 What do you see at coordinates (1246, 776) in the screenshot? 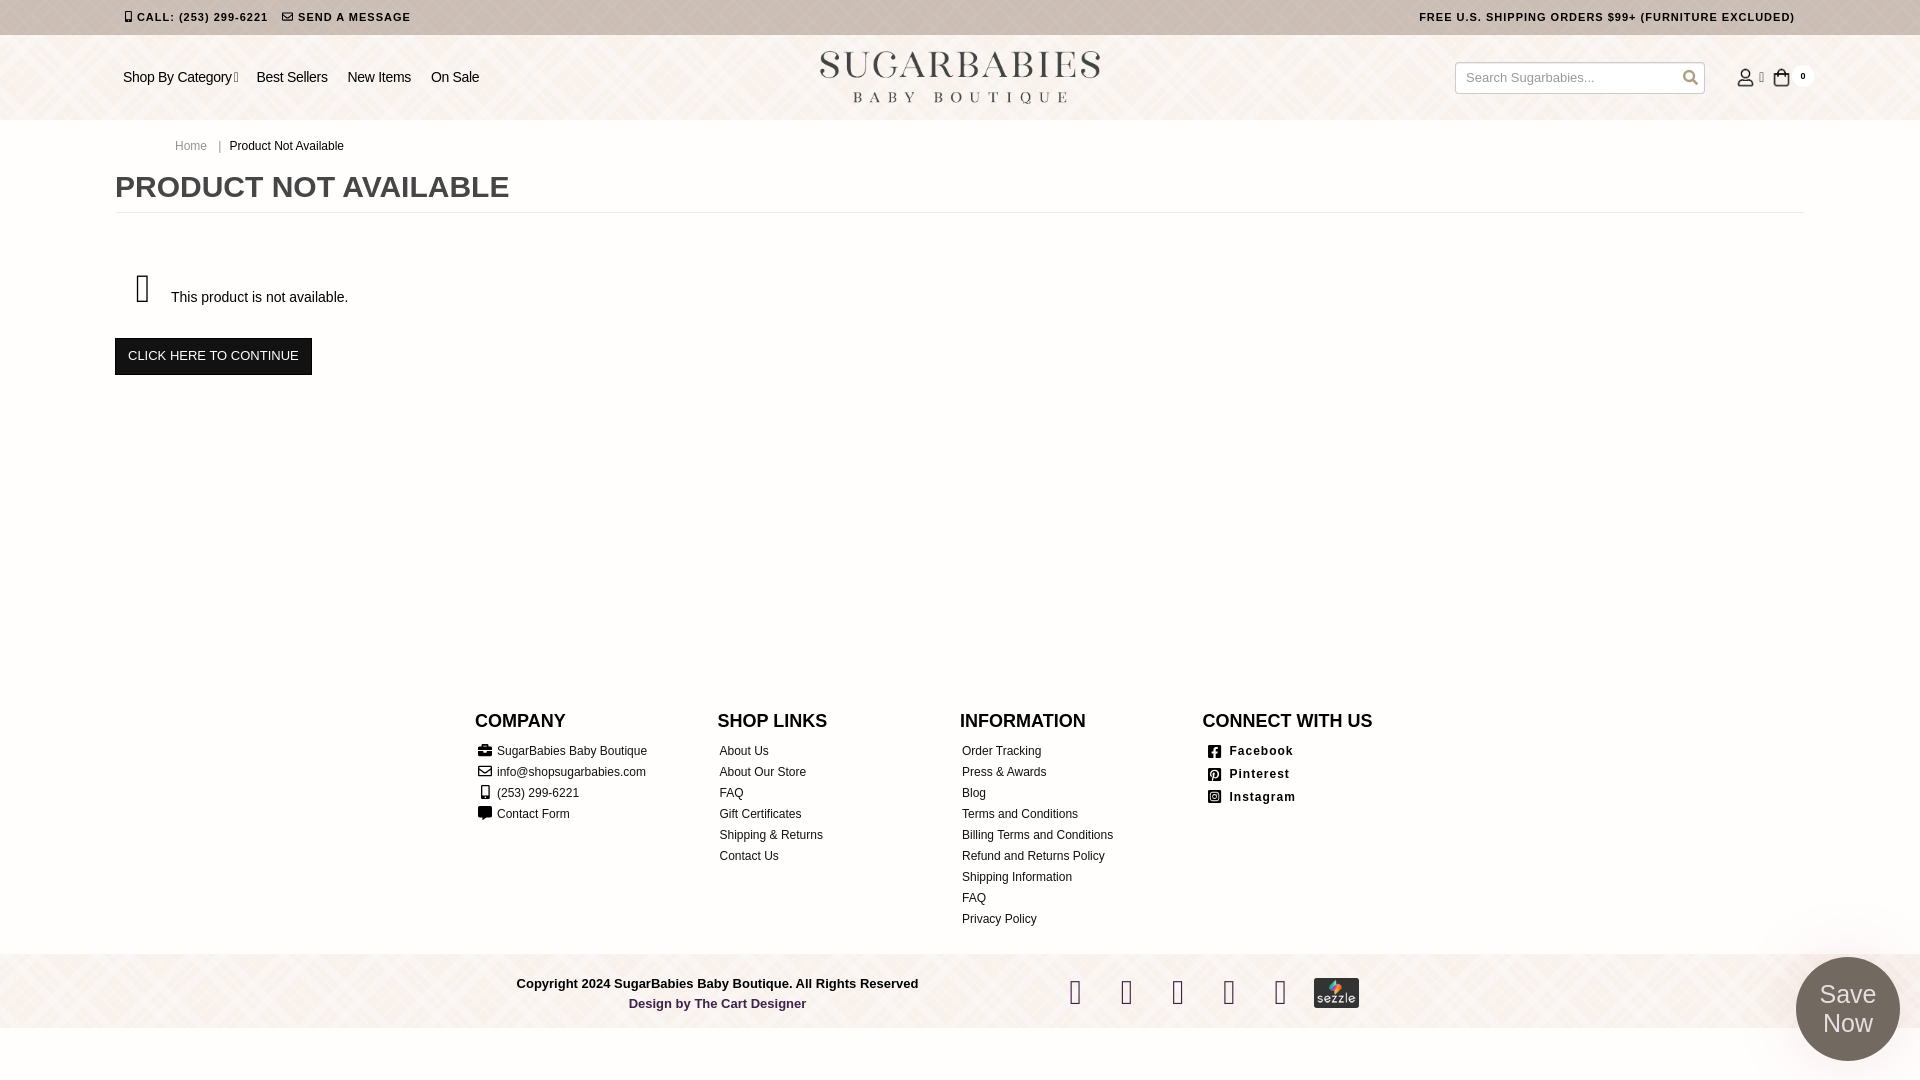
I see `Follow Us on Pinterest` at bounding box center [1246, 776].